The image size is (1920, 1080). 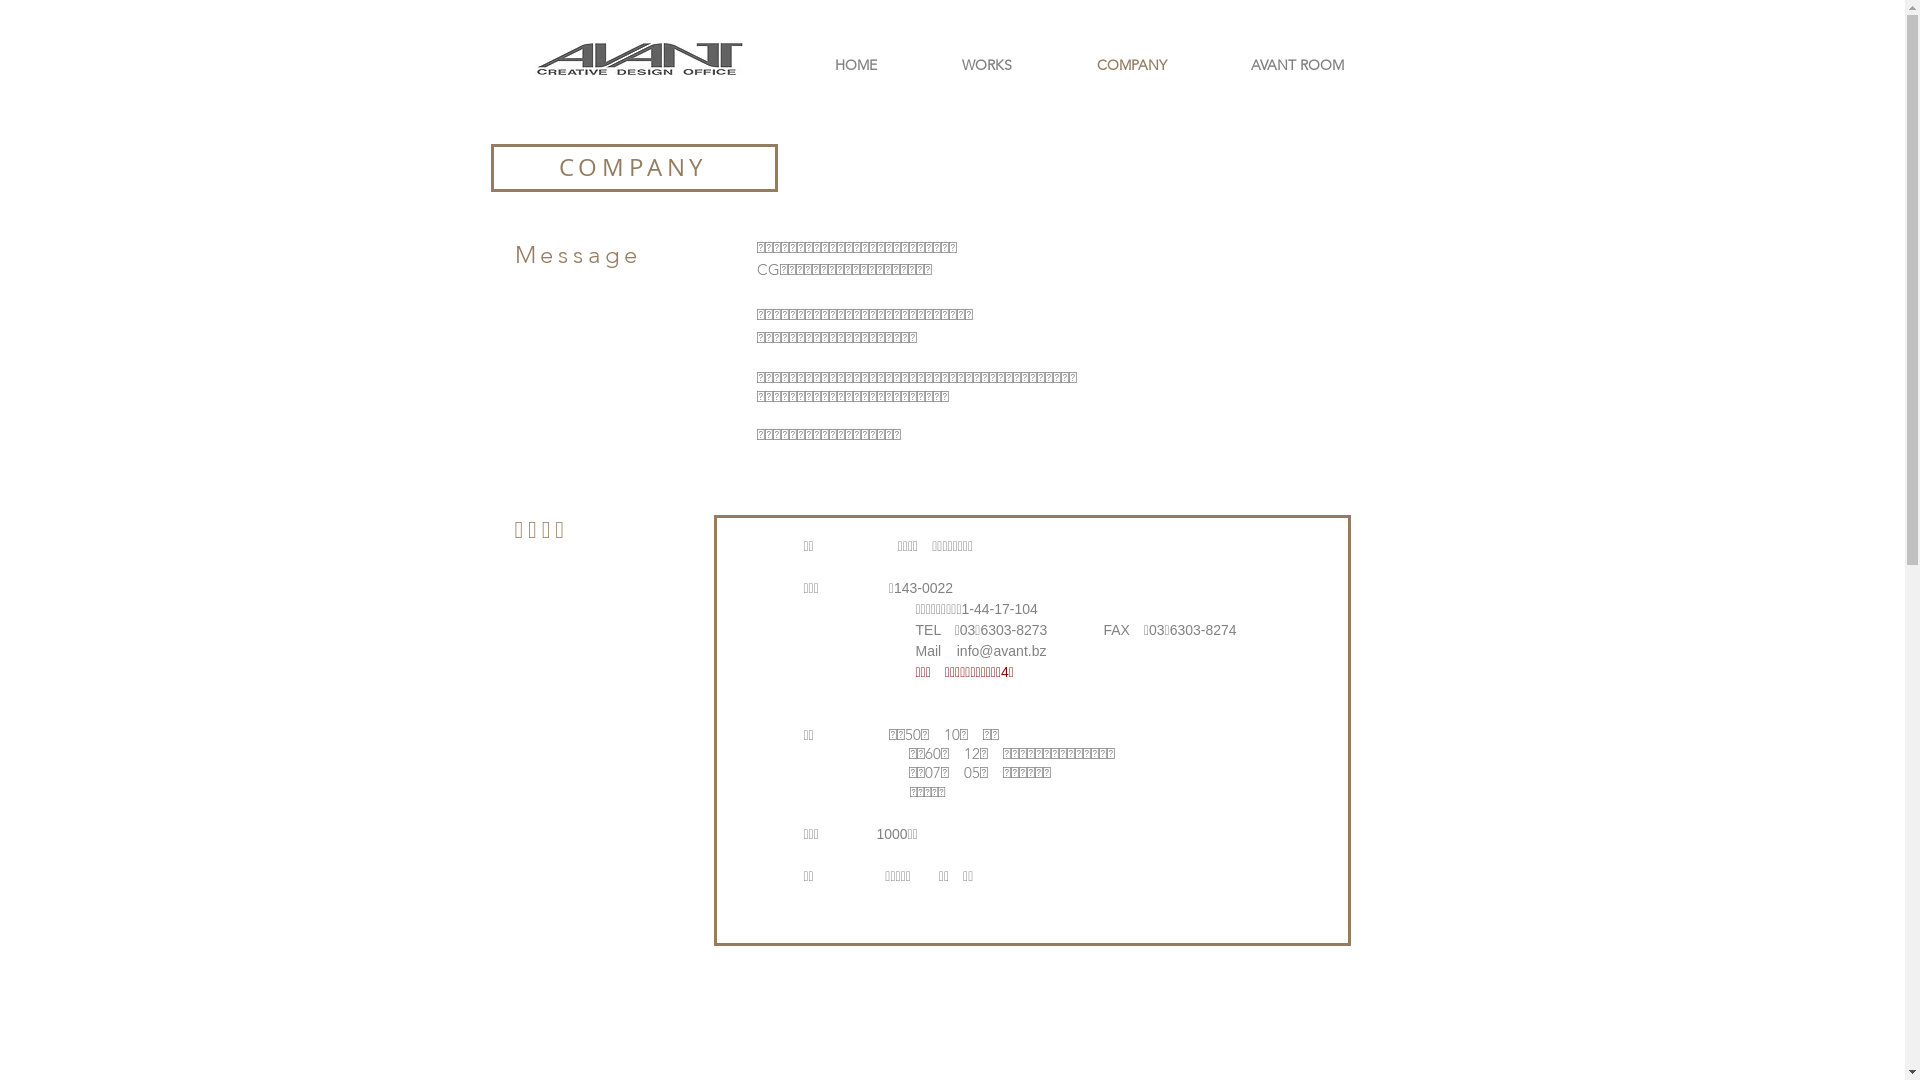 What do you see at coordinates (1131, 65) in the screenshot?
I see `COMPANY` at bounding box center [1131, 65].